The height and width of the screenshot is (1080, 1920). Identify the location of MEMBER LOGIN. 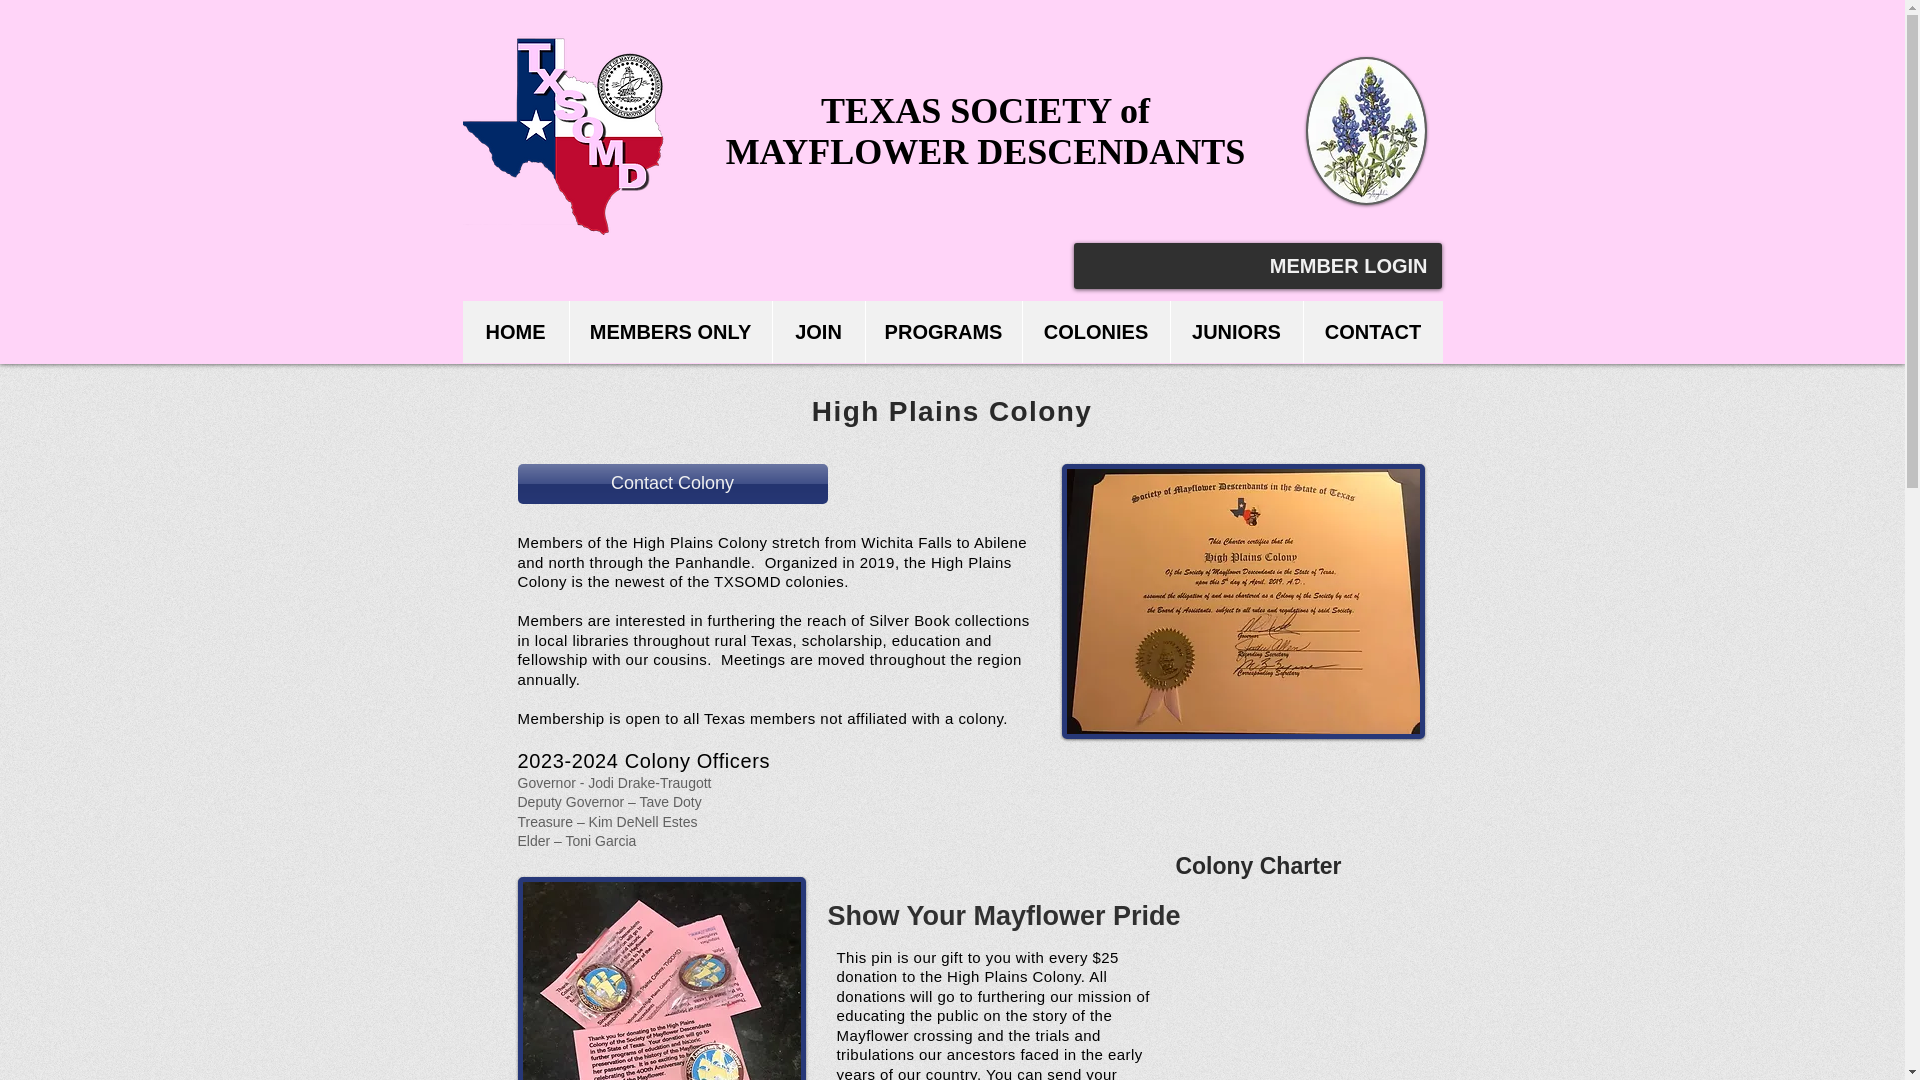
(1348, 266).